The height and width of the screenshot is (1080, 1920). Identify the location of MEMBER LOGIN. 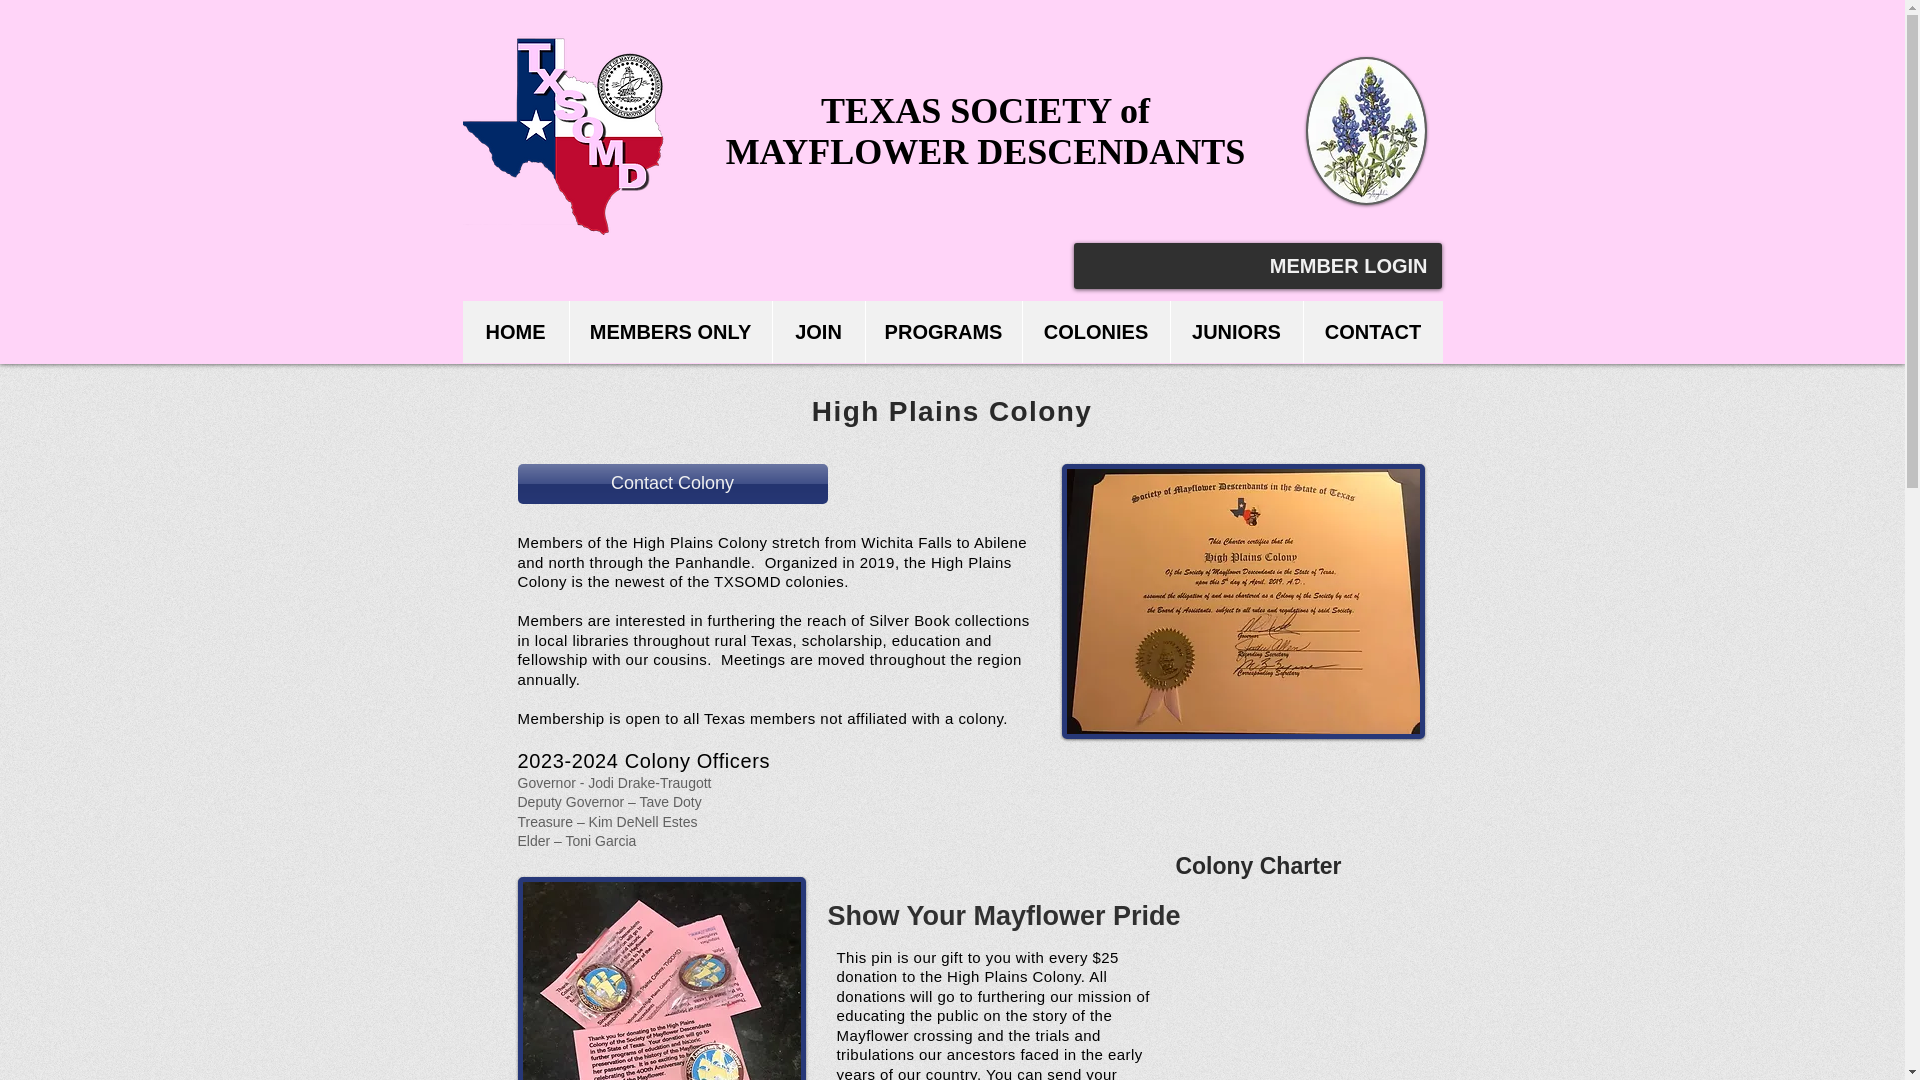
(1348, 266).